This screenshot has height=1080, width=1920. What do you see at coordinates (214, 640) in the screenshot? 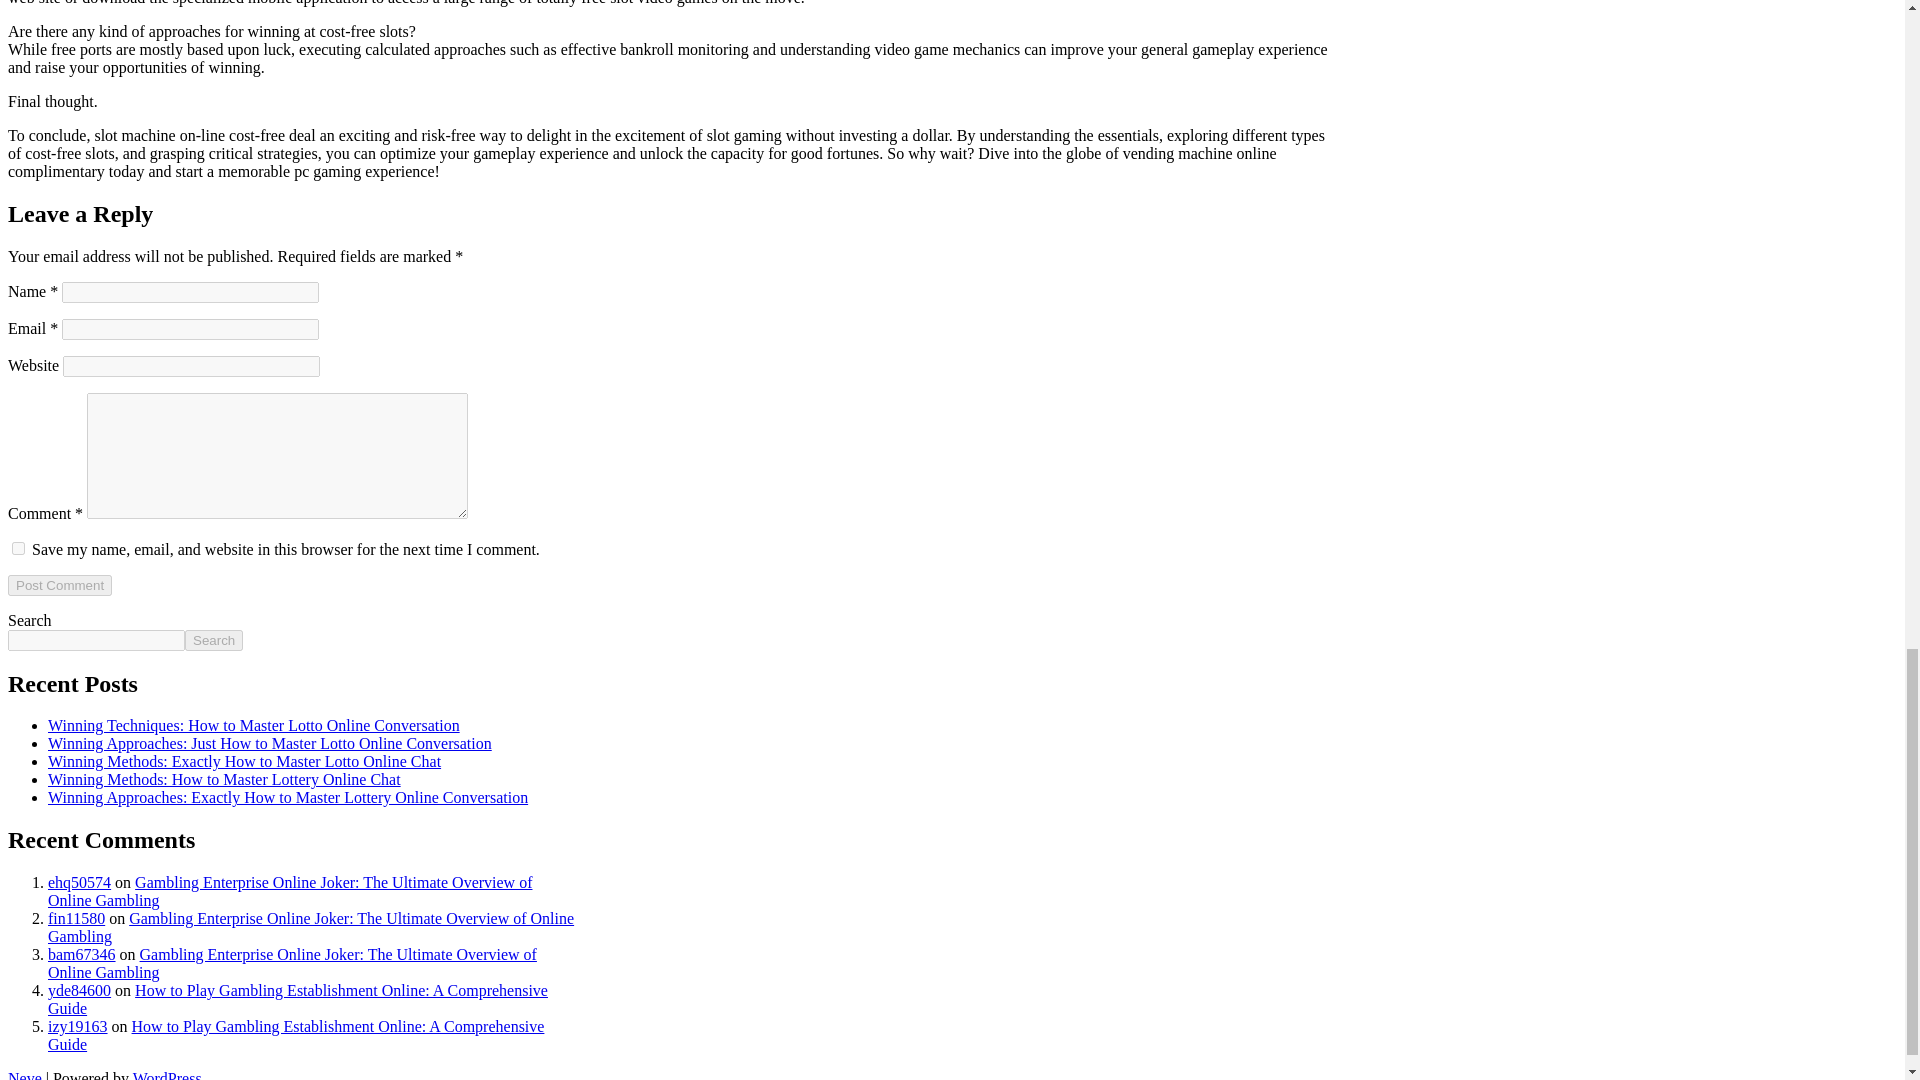
I see `Search` at bounding box center [214, 640].